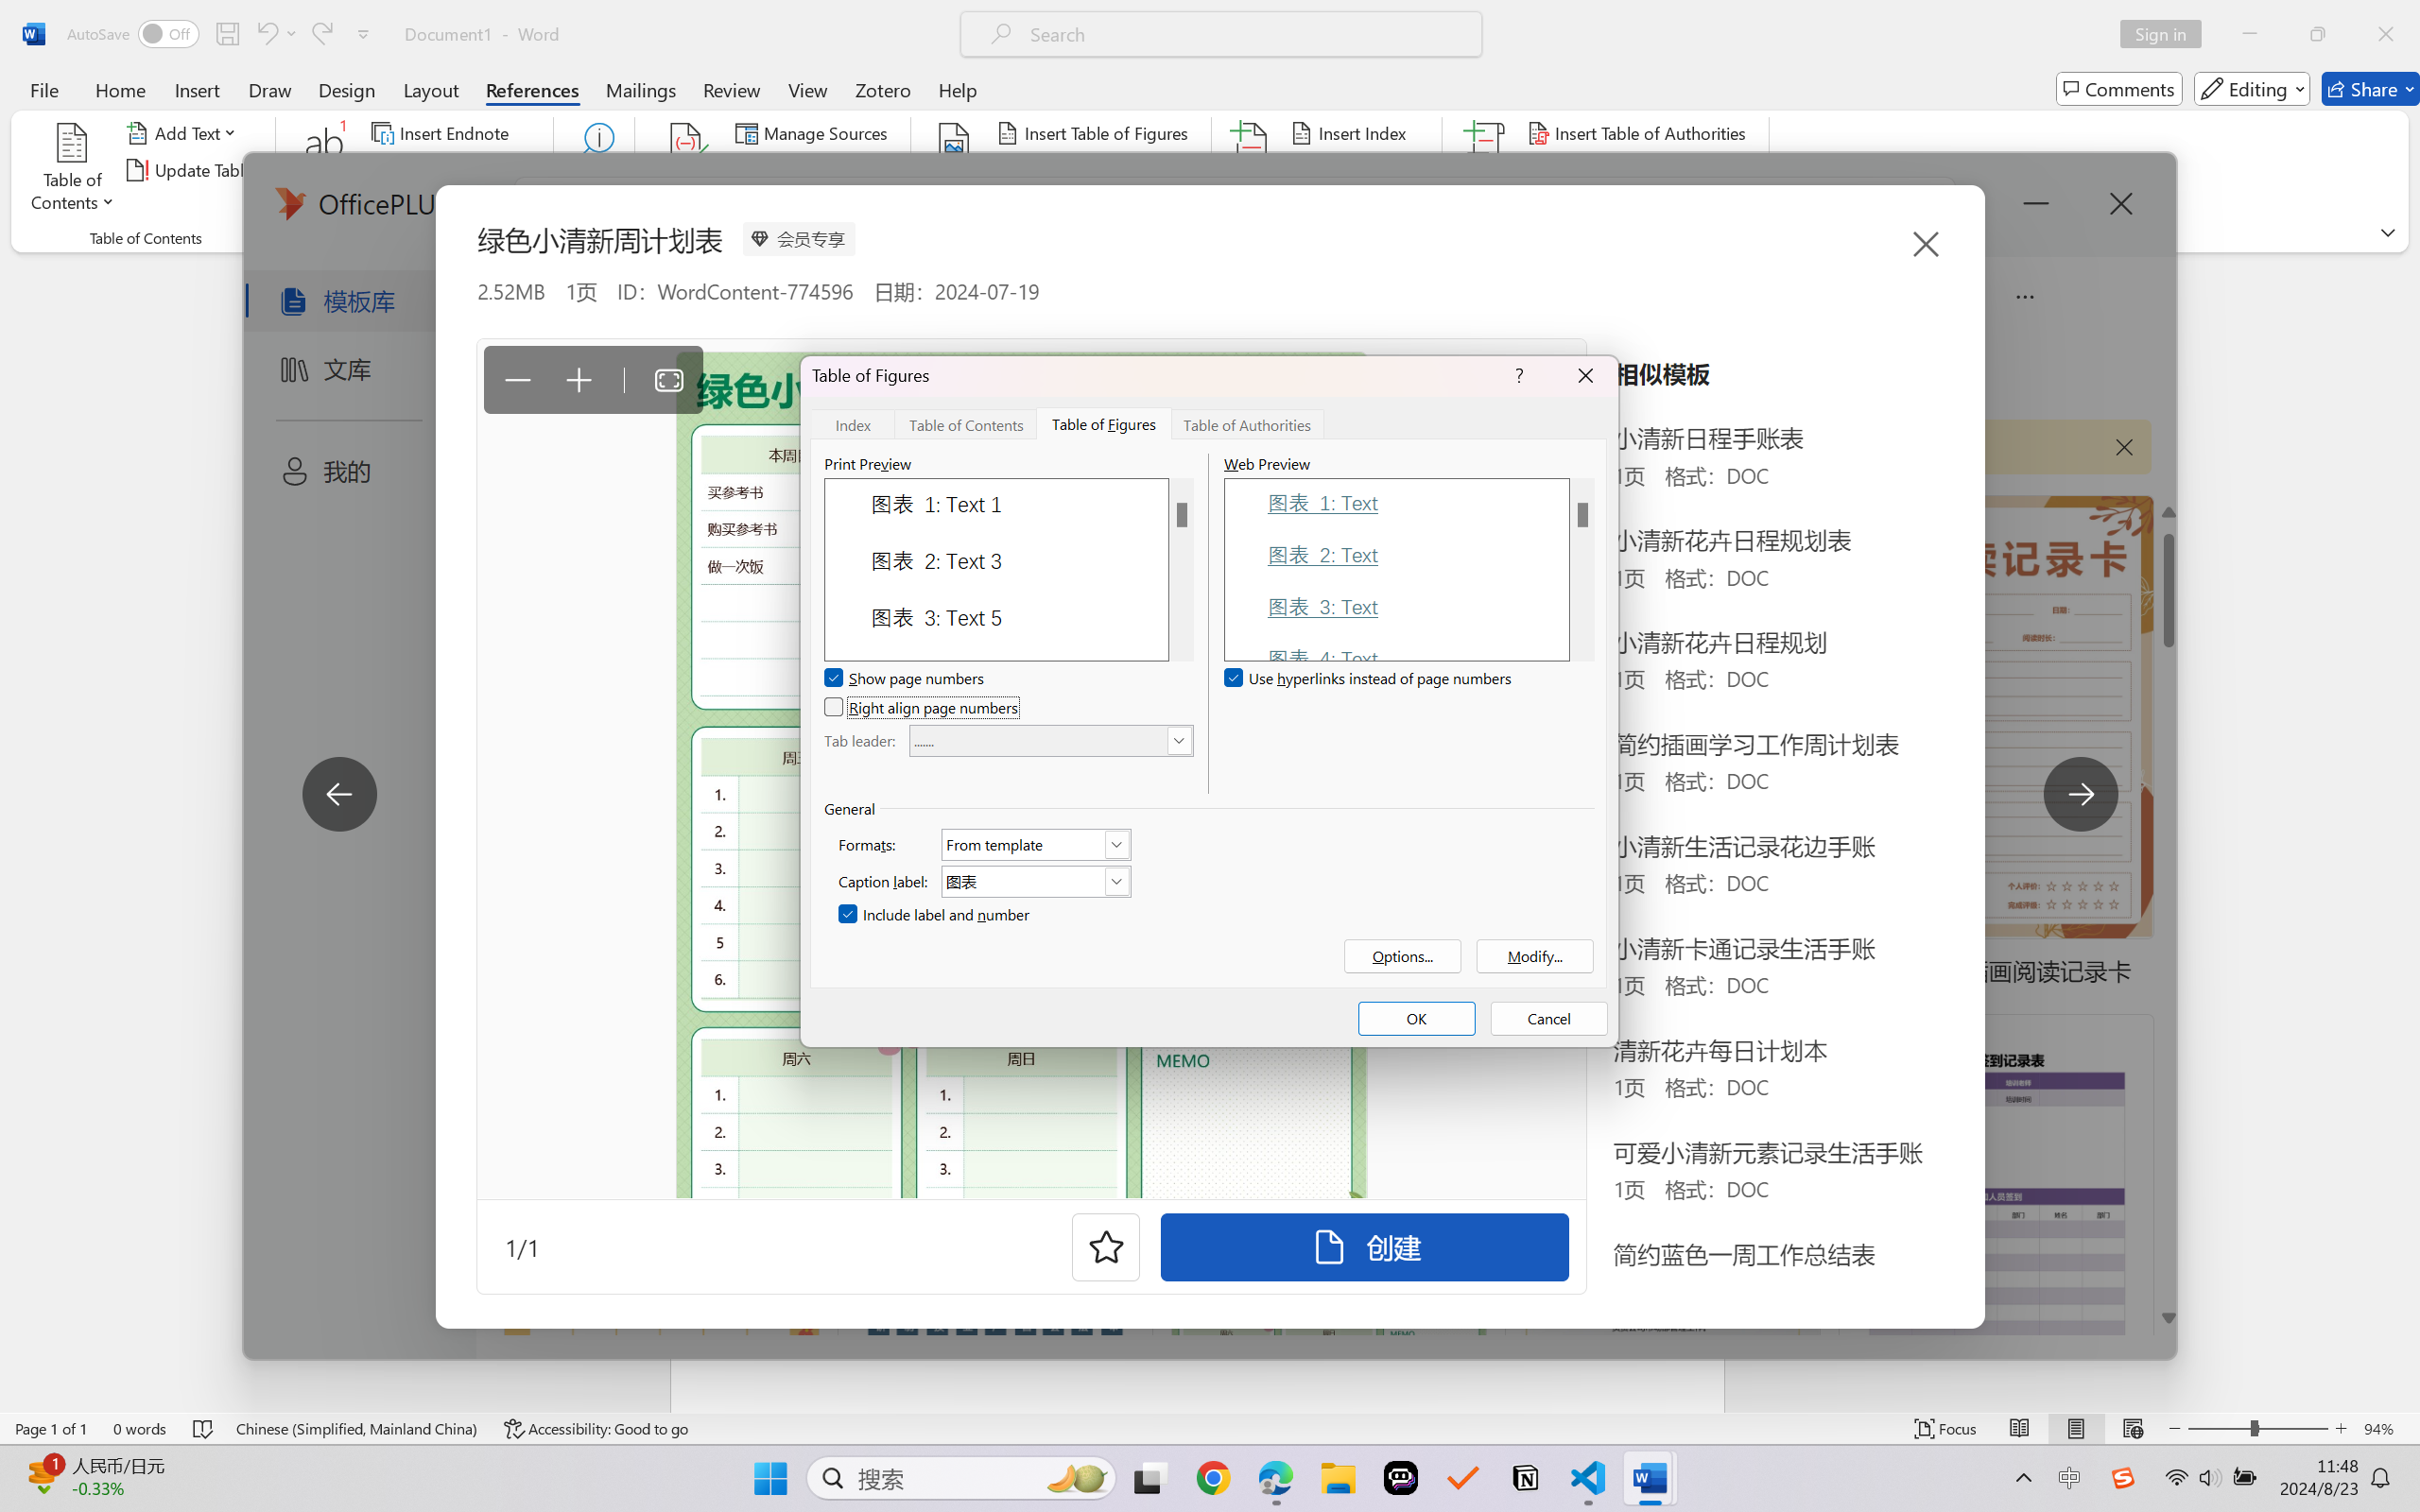 This screenshot has width=2420, height=1512. I want to click on Modify..., so click(1535, 956).